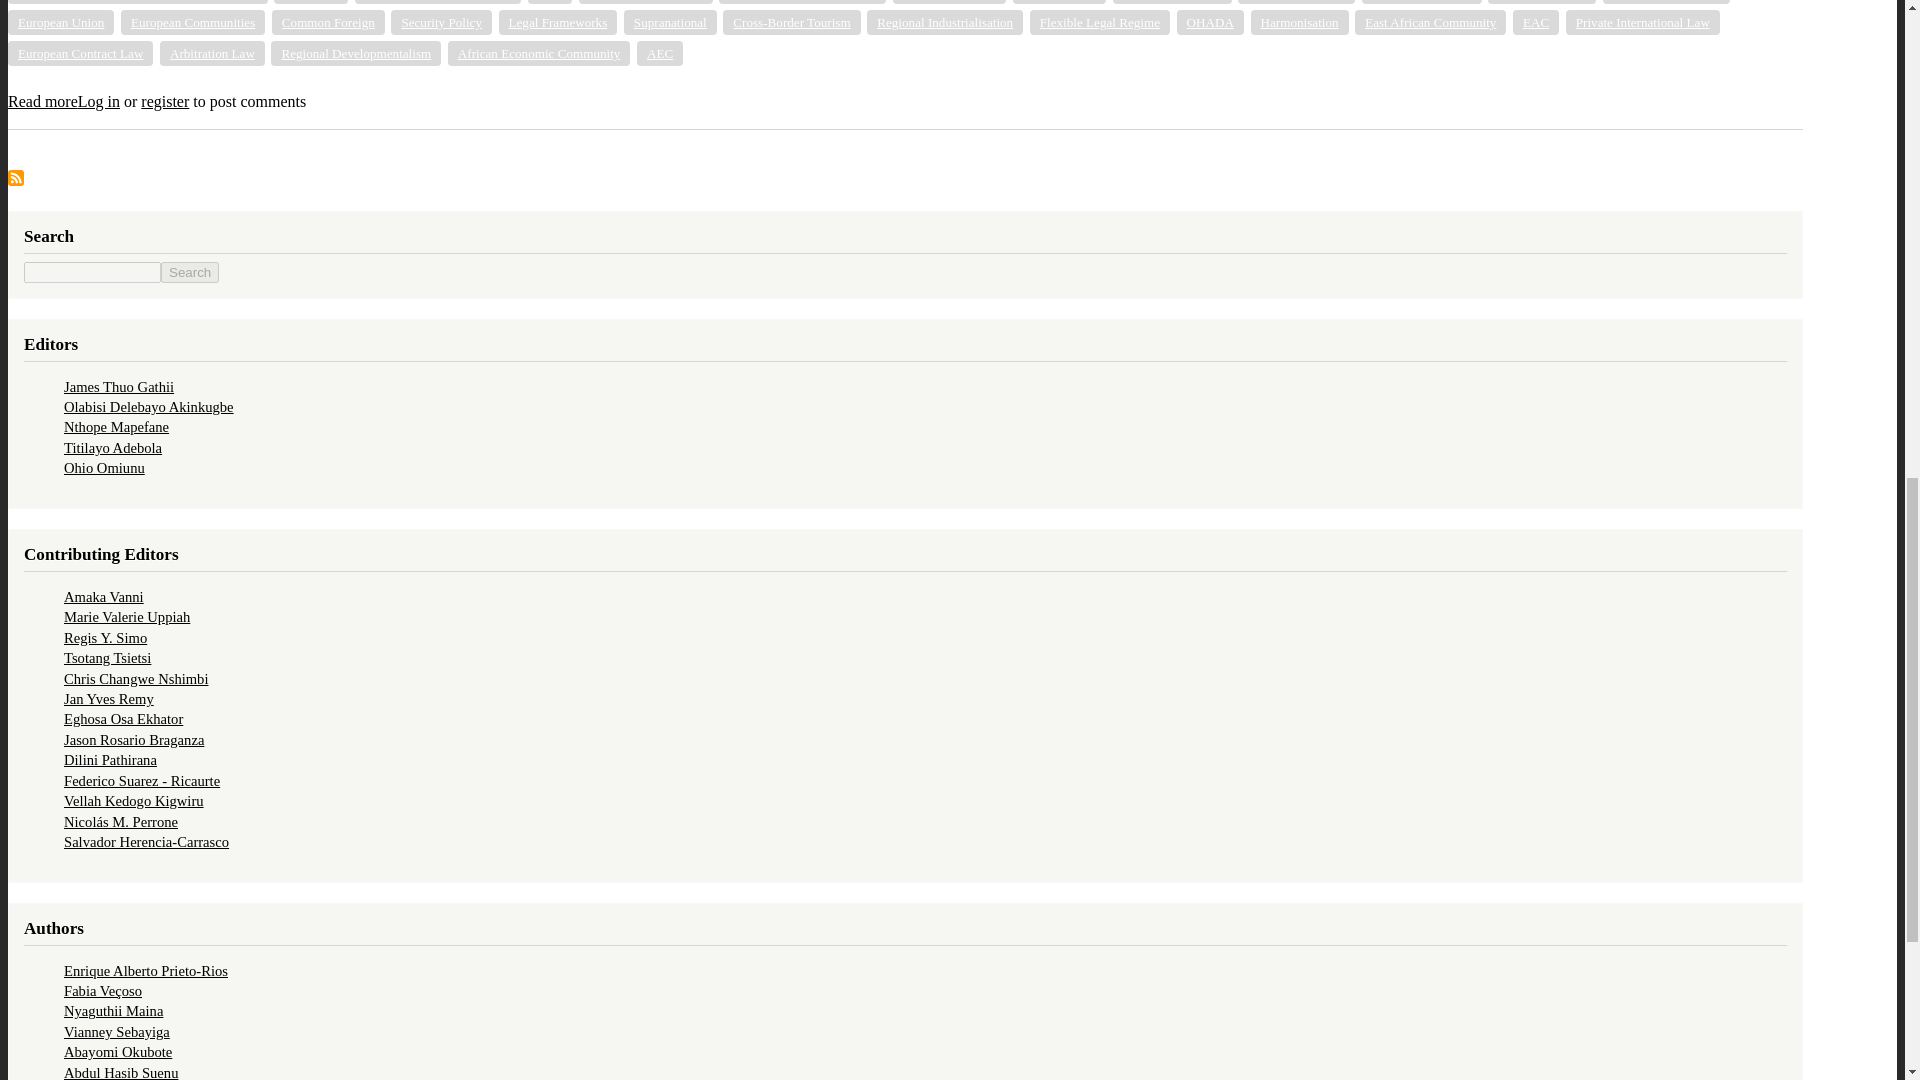 The height and width of the screenshot is (1080, 1920). Describe the element at coordinates (92, 272) in the screenshot. I see `Enter the terms you wish to search for.` at that location.